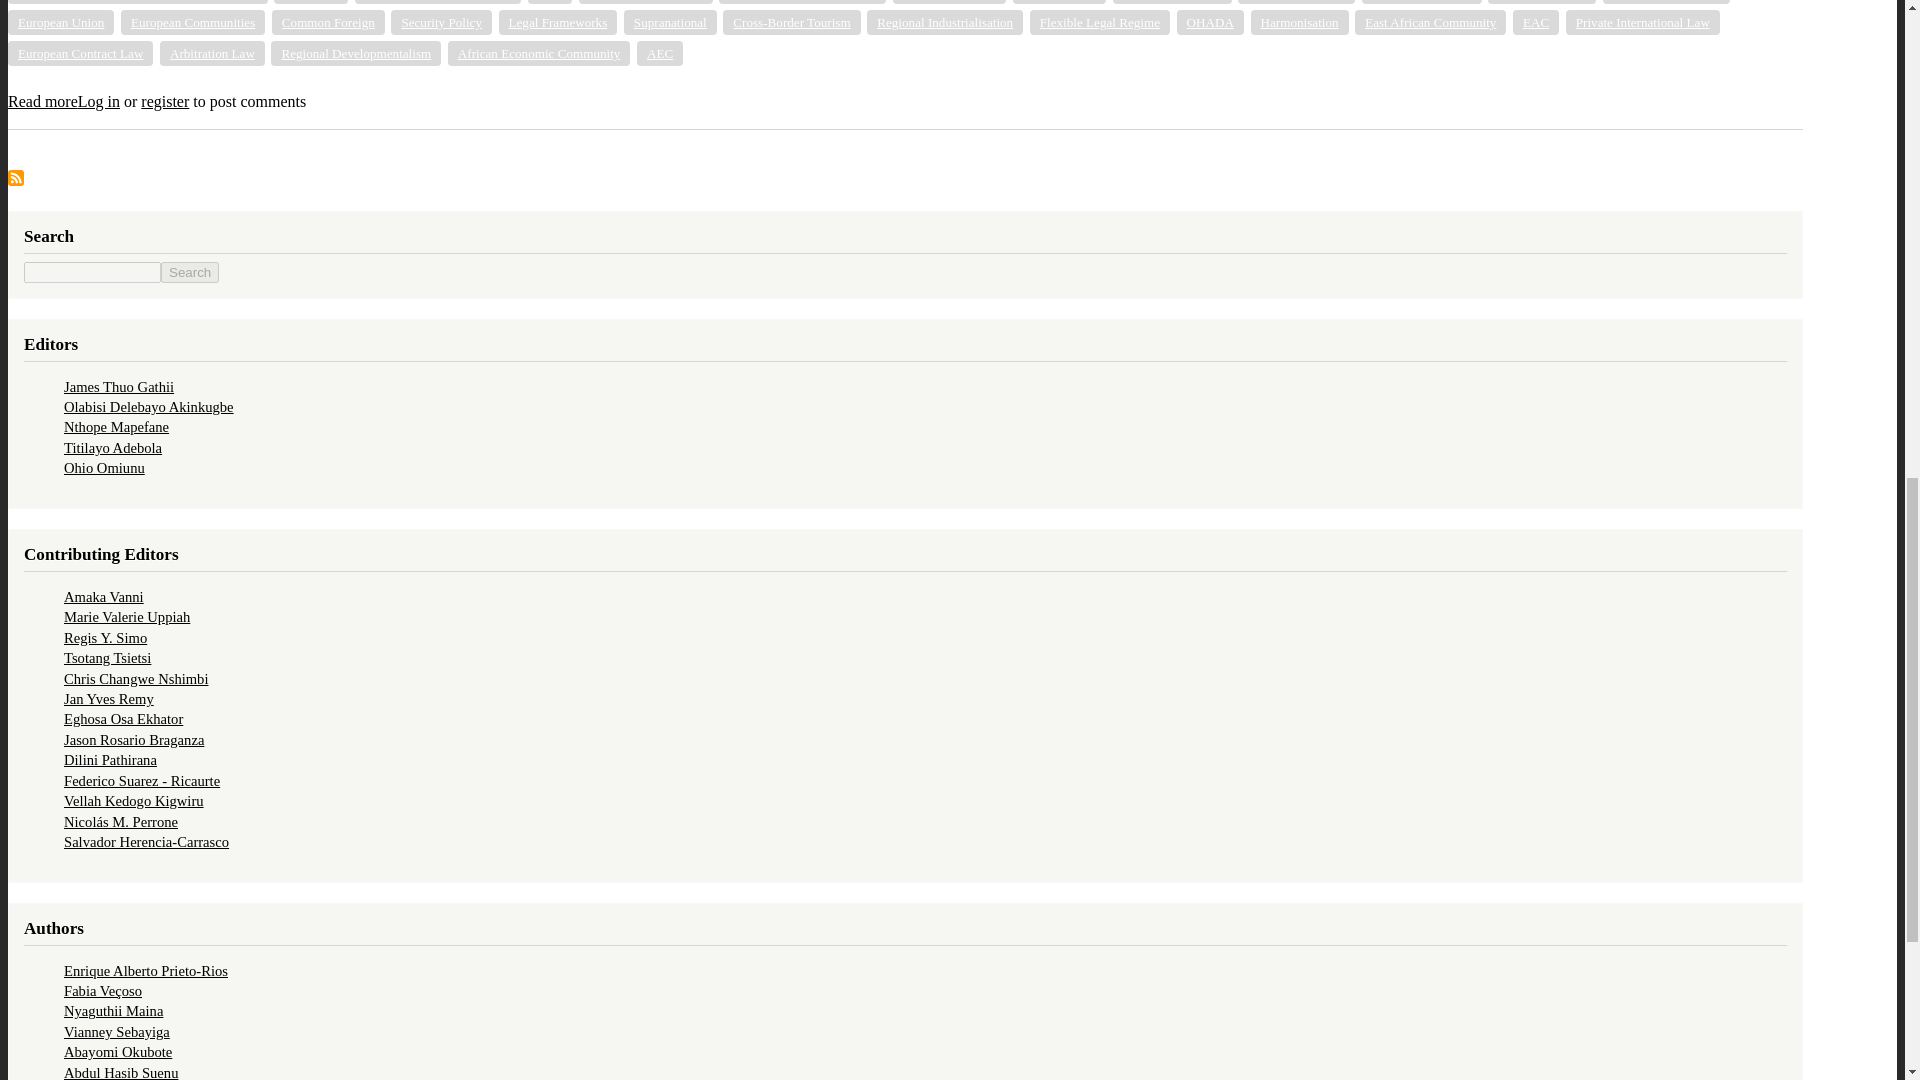 The height and width of the screenshot is (1080, 1920). Describe the element at coordinates (92, 272) in the screenshot. I see `Enter the terms you wish to search for.` at that location.